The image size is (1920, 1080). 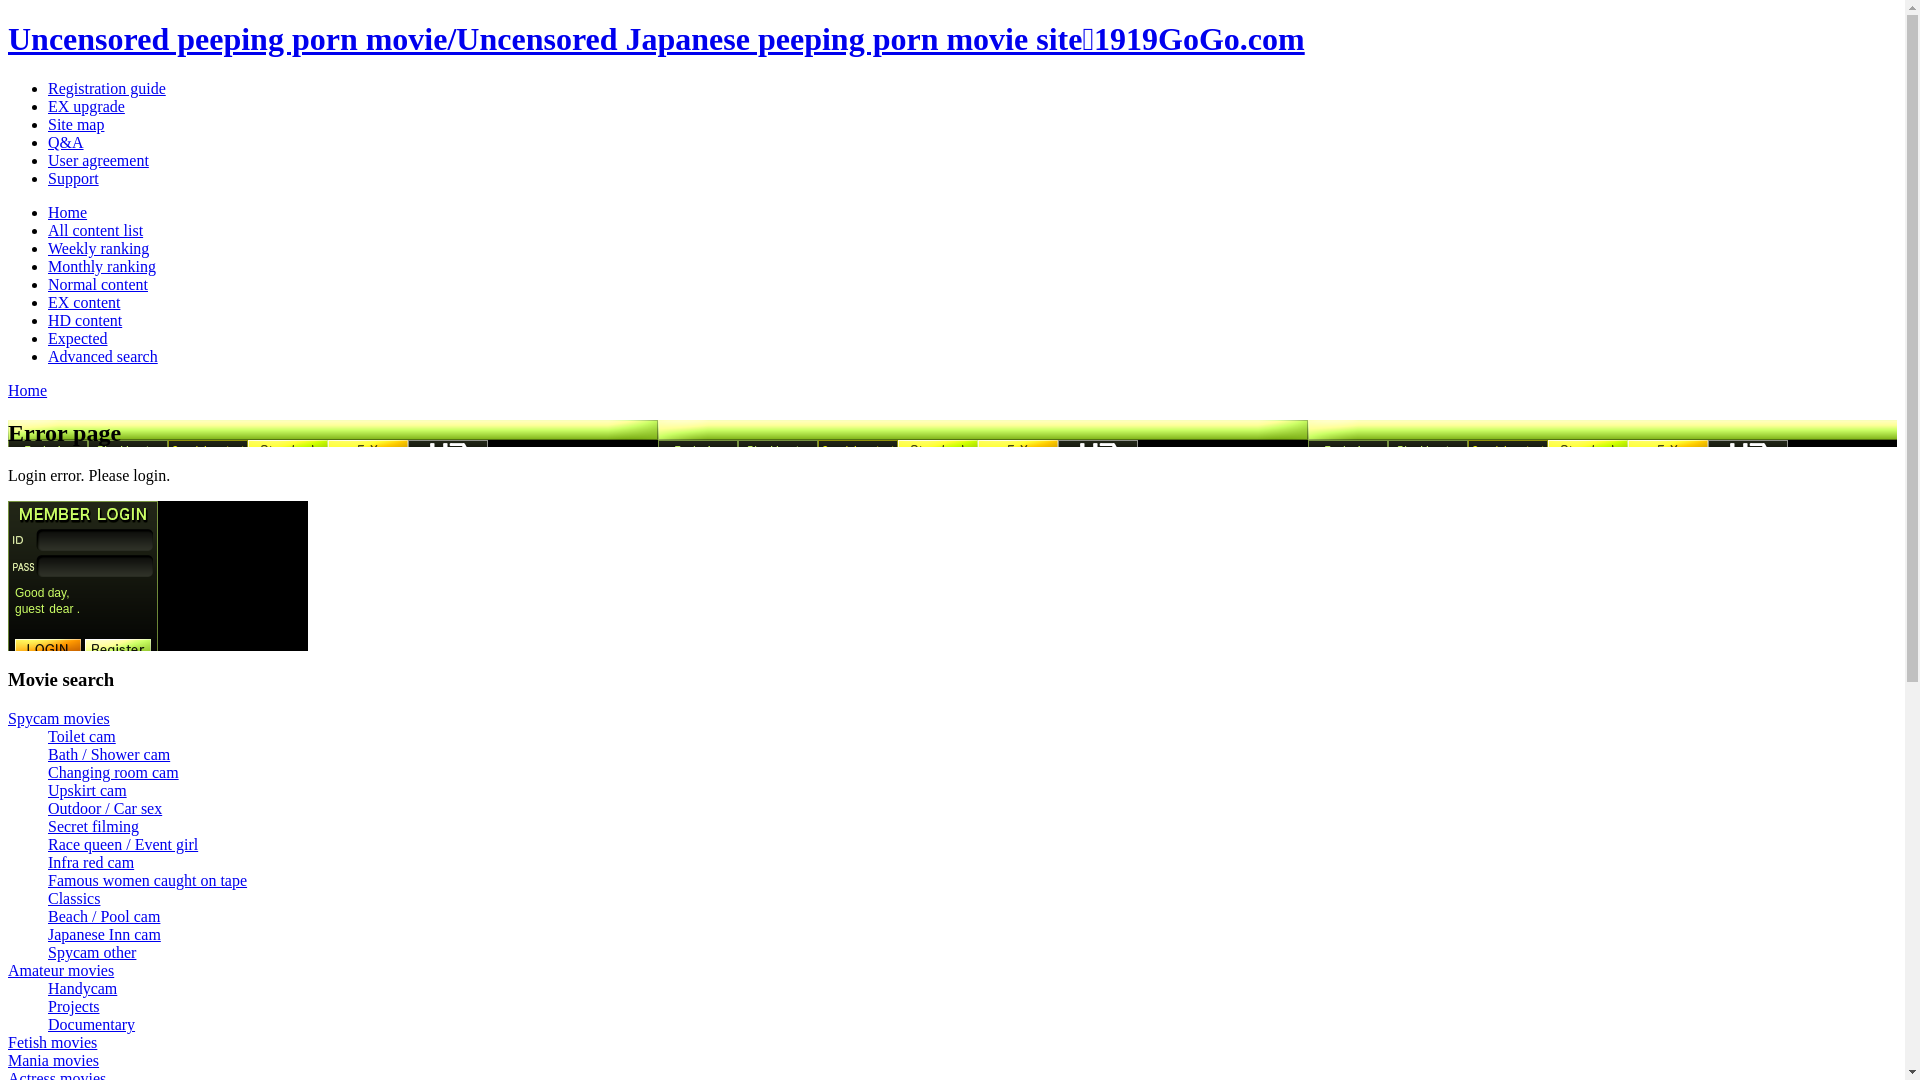 I want to click on Toilet cam, so click(x=82, y=736).